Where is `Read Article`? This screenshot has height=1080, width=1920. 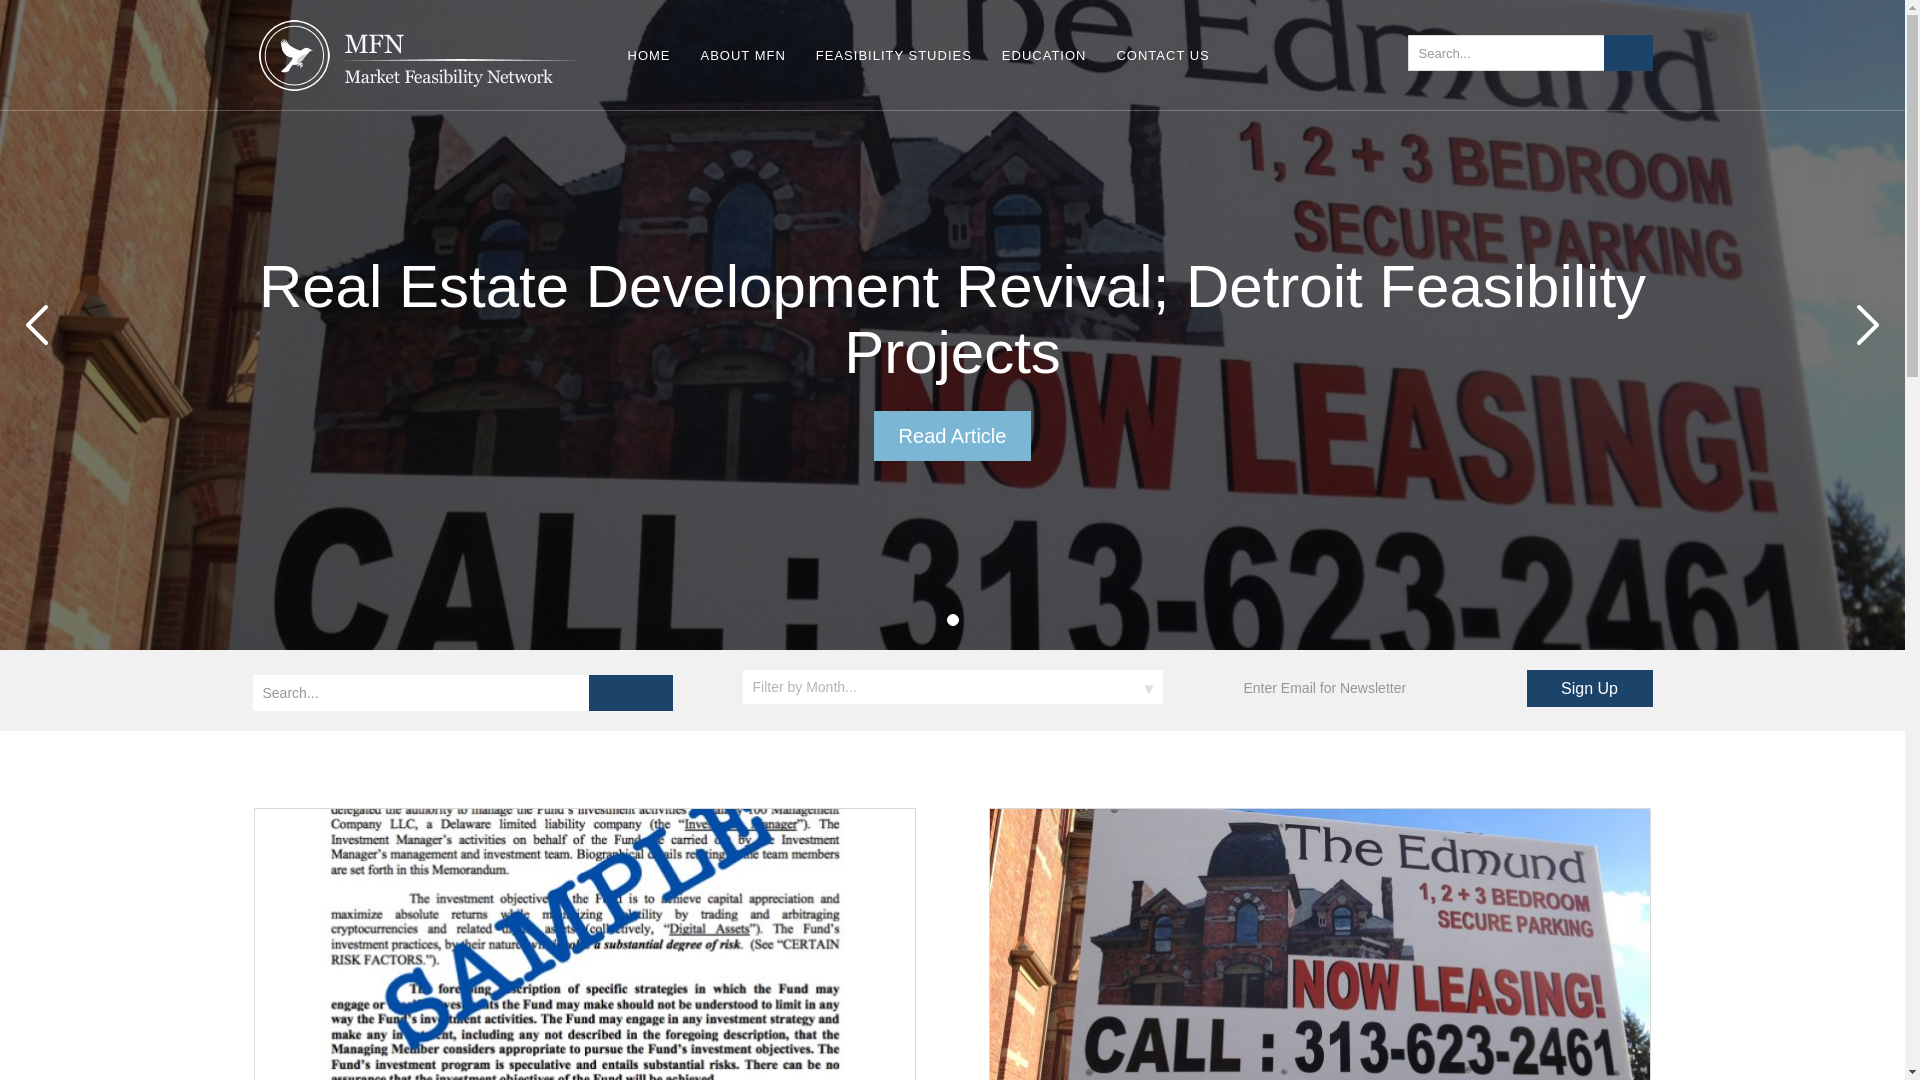
Read Article is located at coordinates (952, 436).